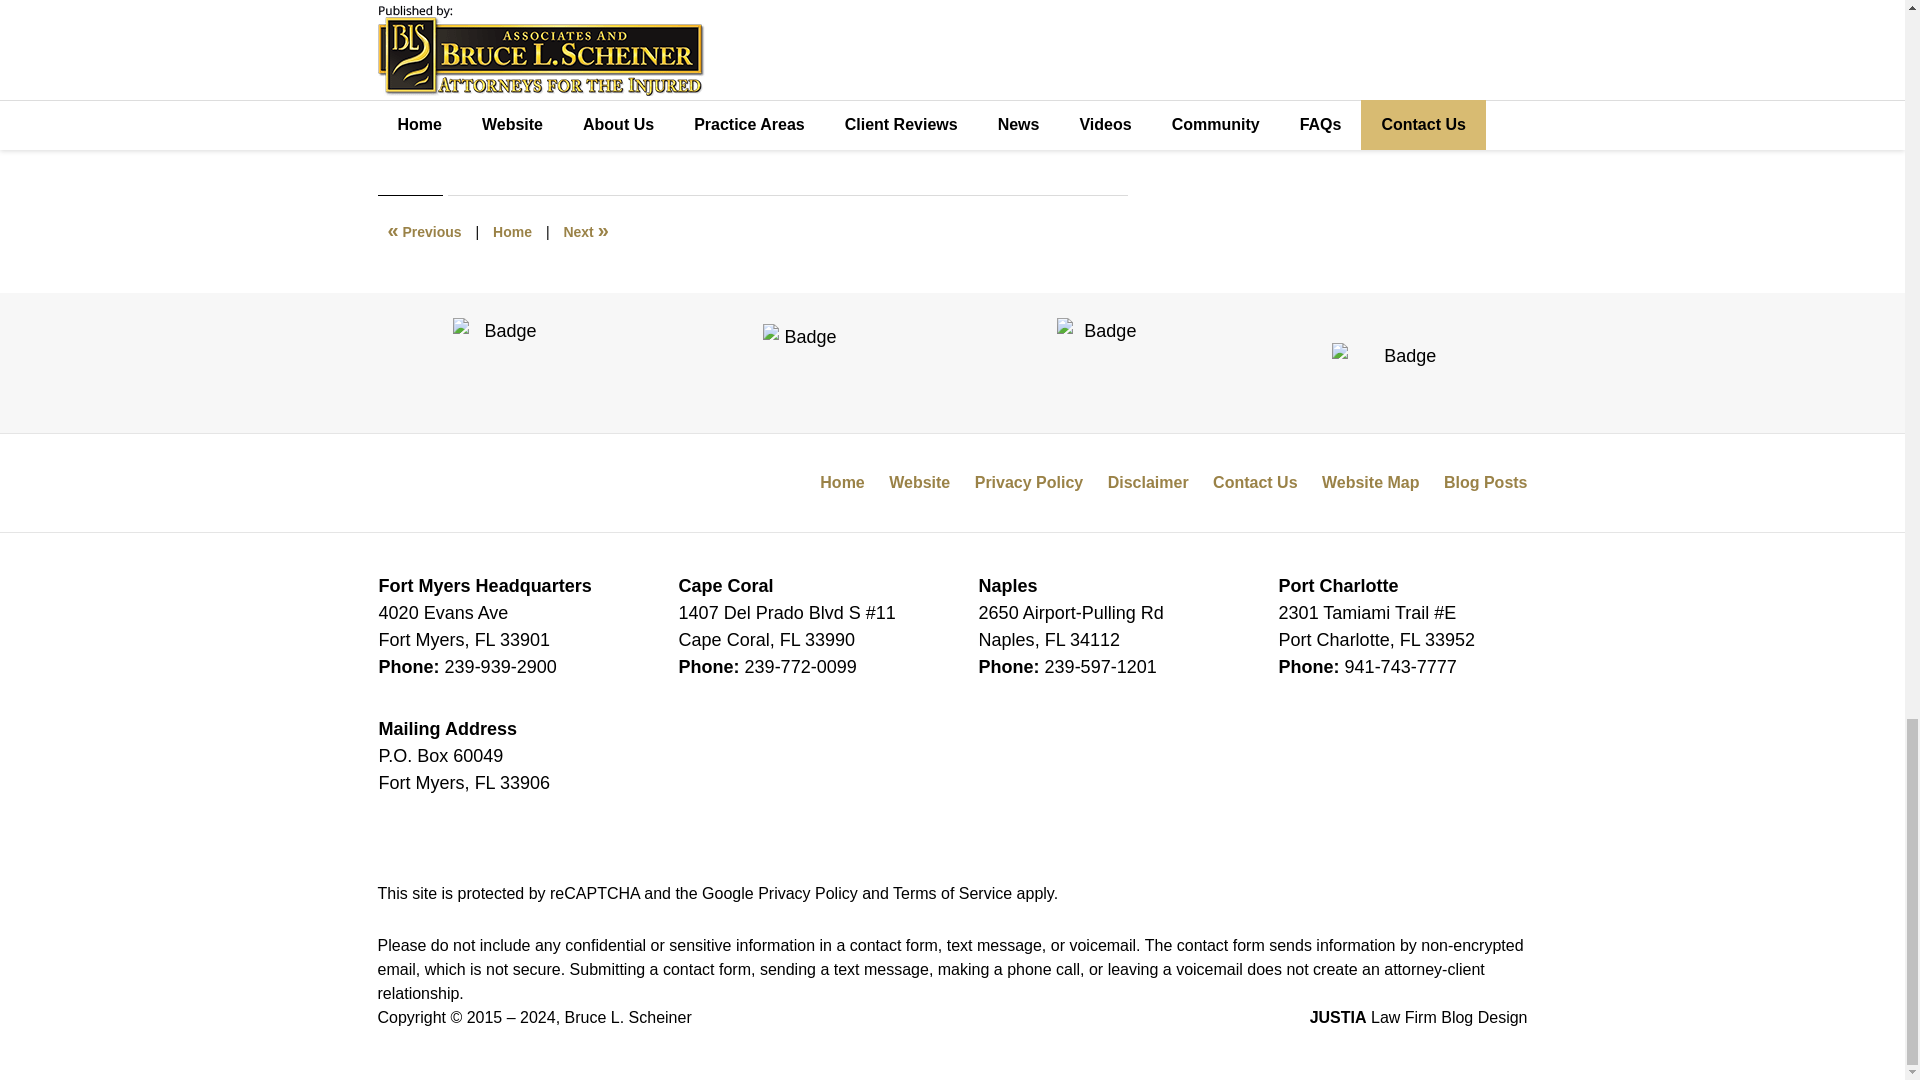 The width and height of the screenshot is (1920, 1080). I want to click on Fort Myers trucking accident, so click(526, 96).